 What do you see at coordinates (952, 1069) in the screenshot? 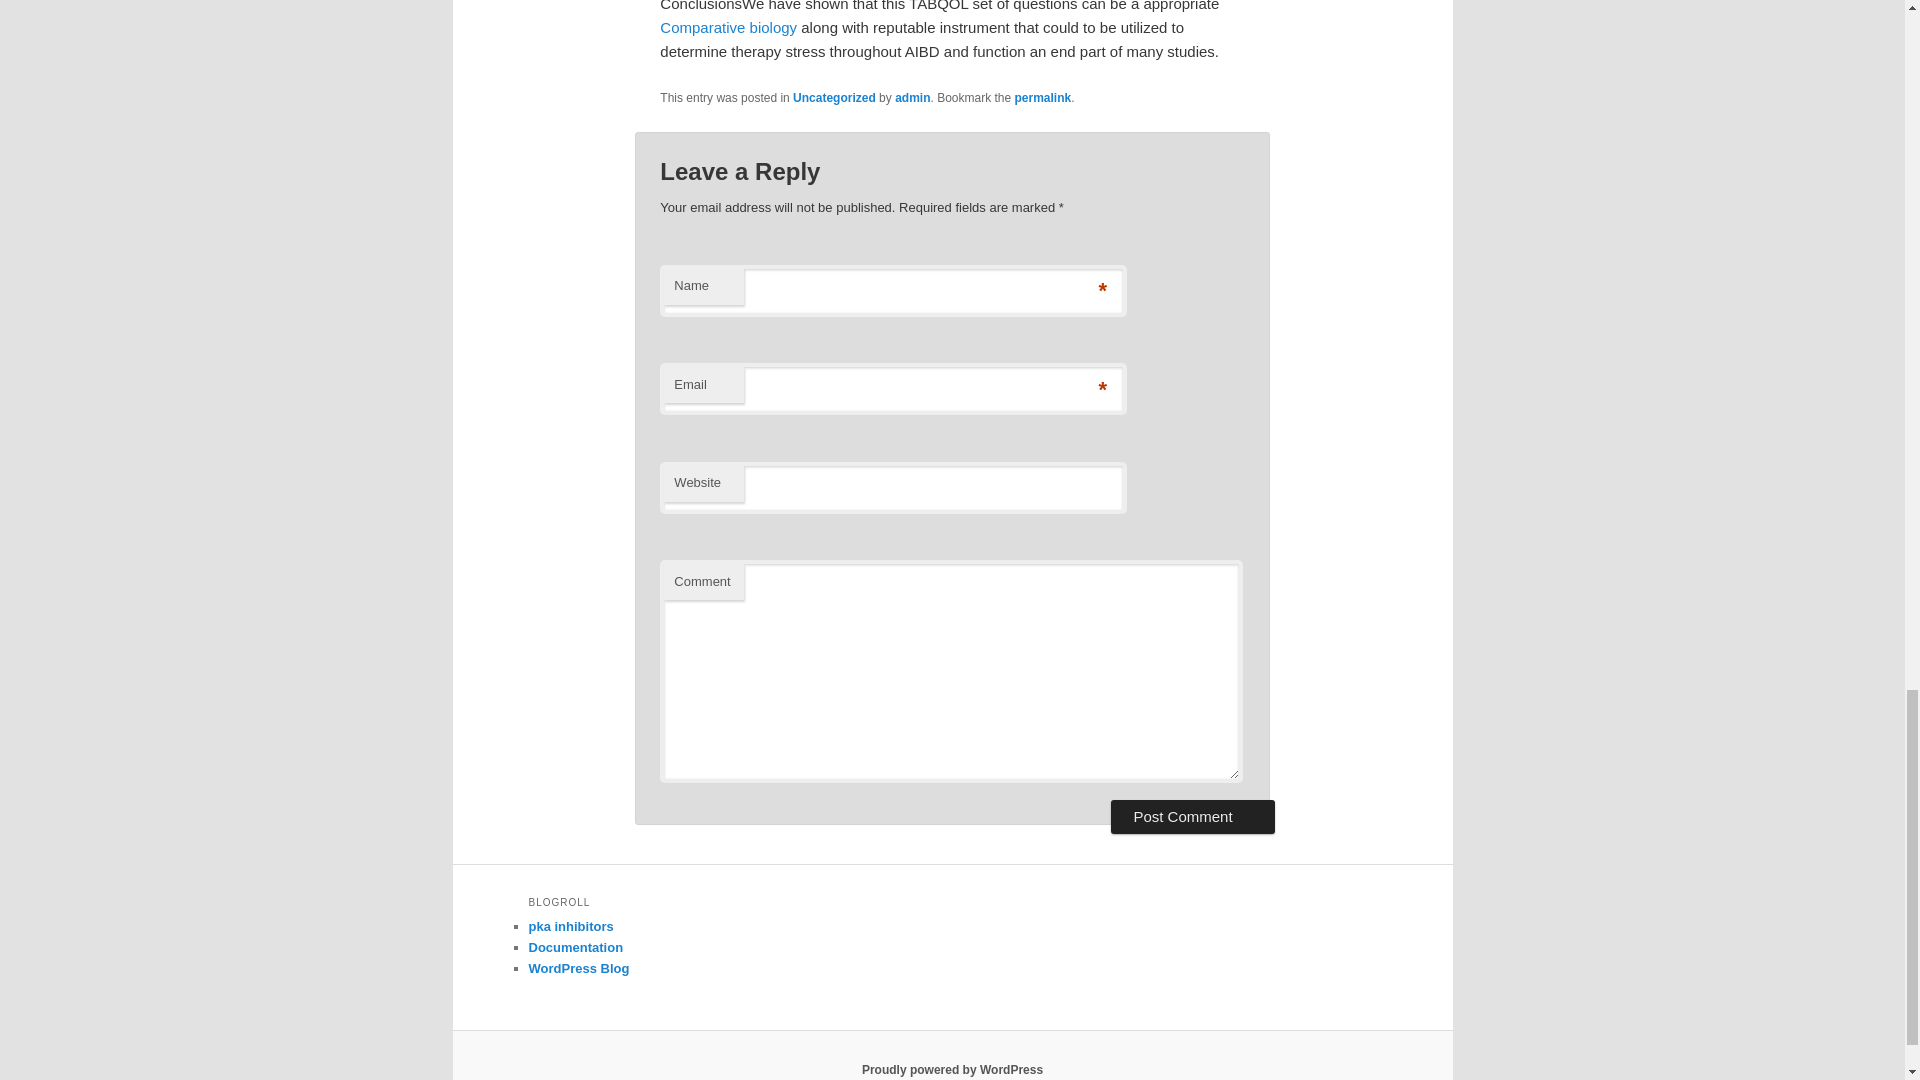
I see `Proudly powered by WordPress` at bounding box center [952, 1069].